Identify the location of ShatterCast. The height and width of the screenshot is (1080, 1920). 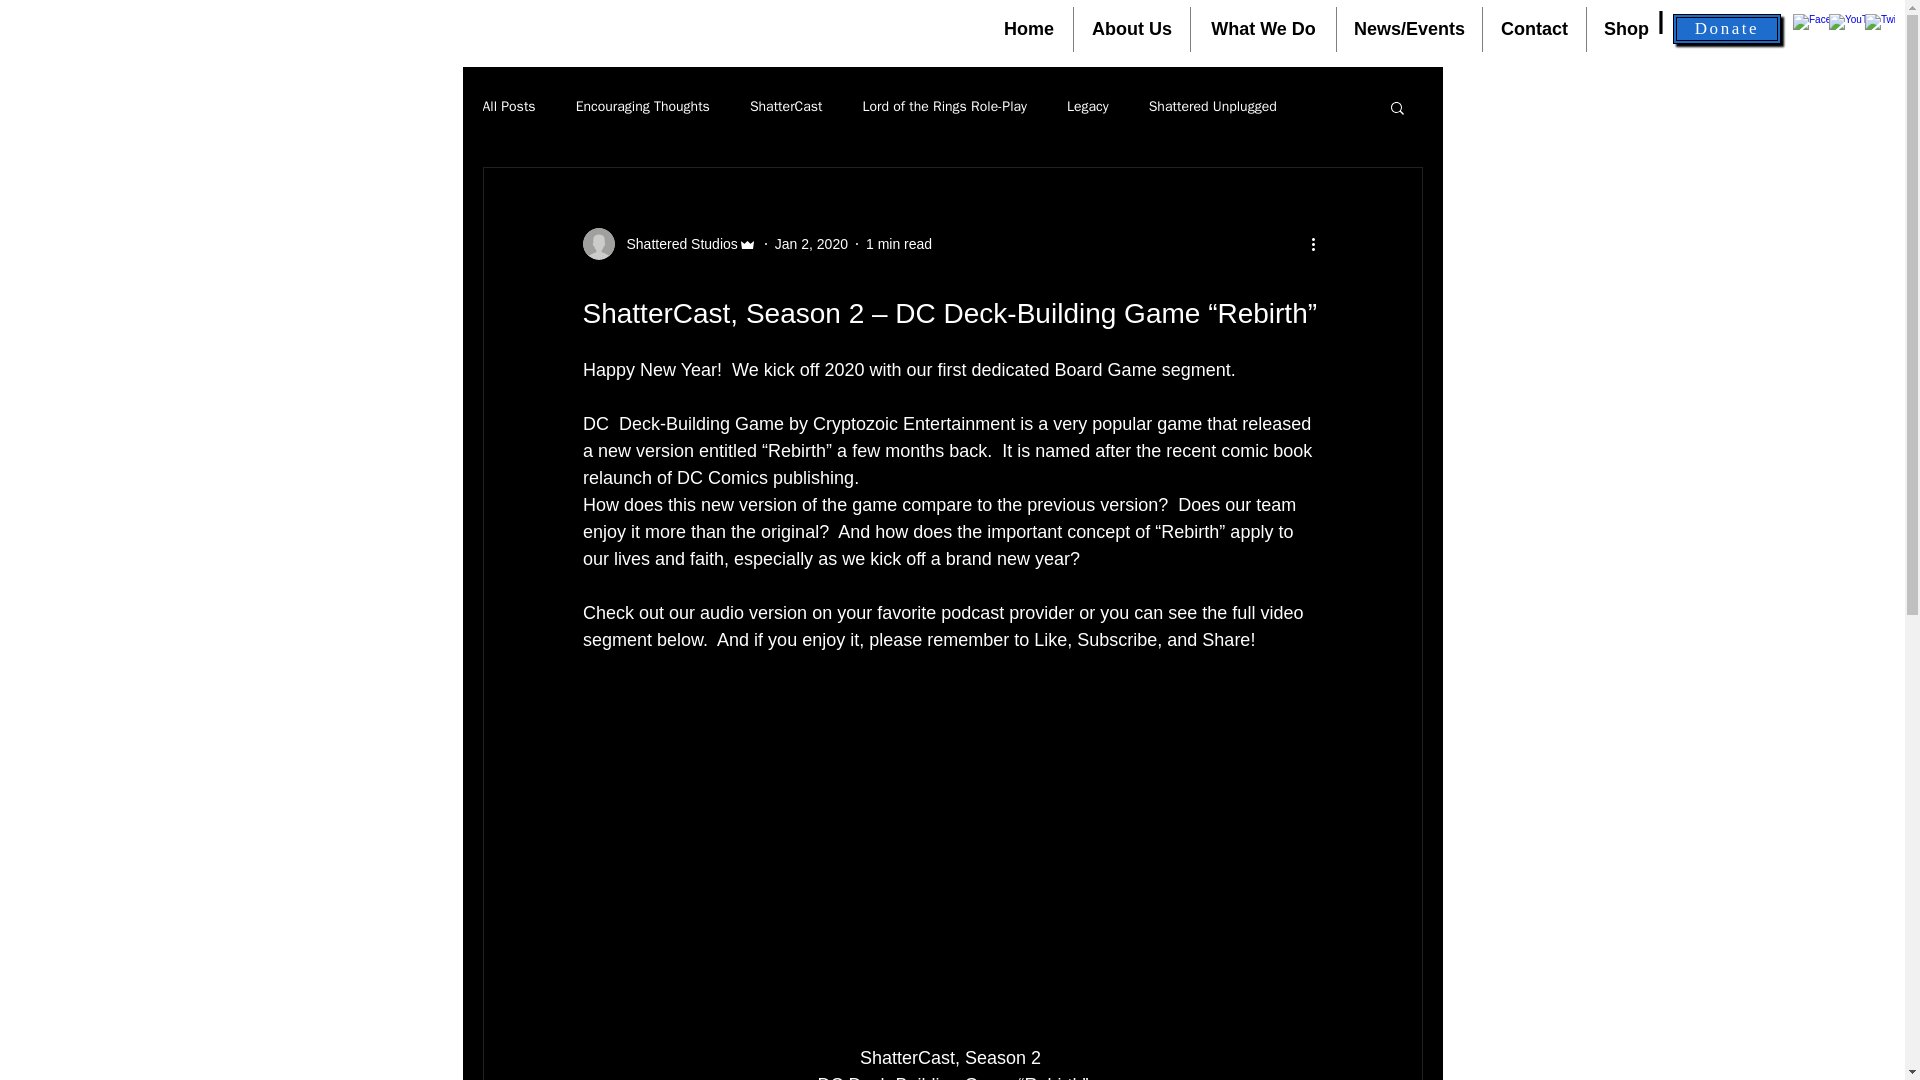
(786, 106).